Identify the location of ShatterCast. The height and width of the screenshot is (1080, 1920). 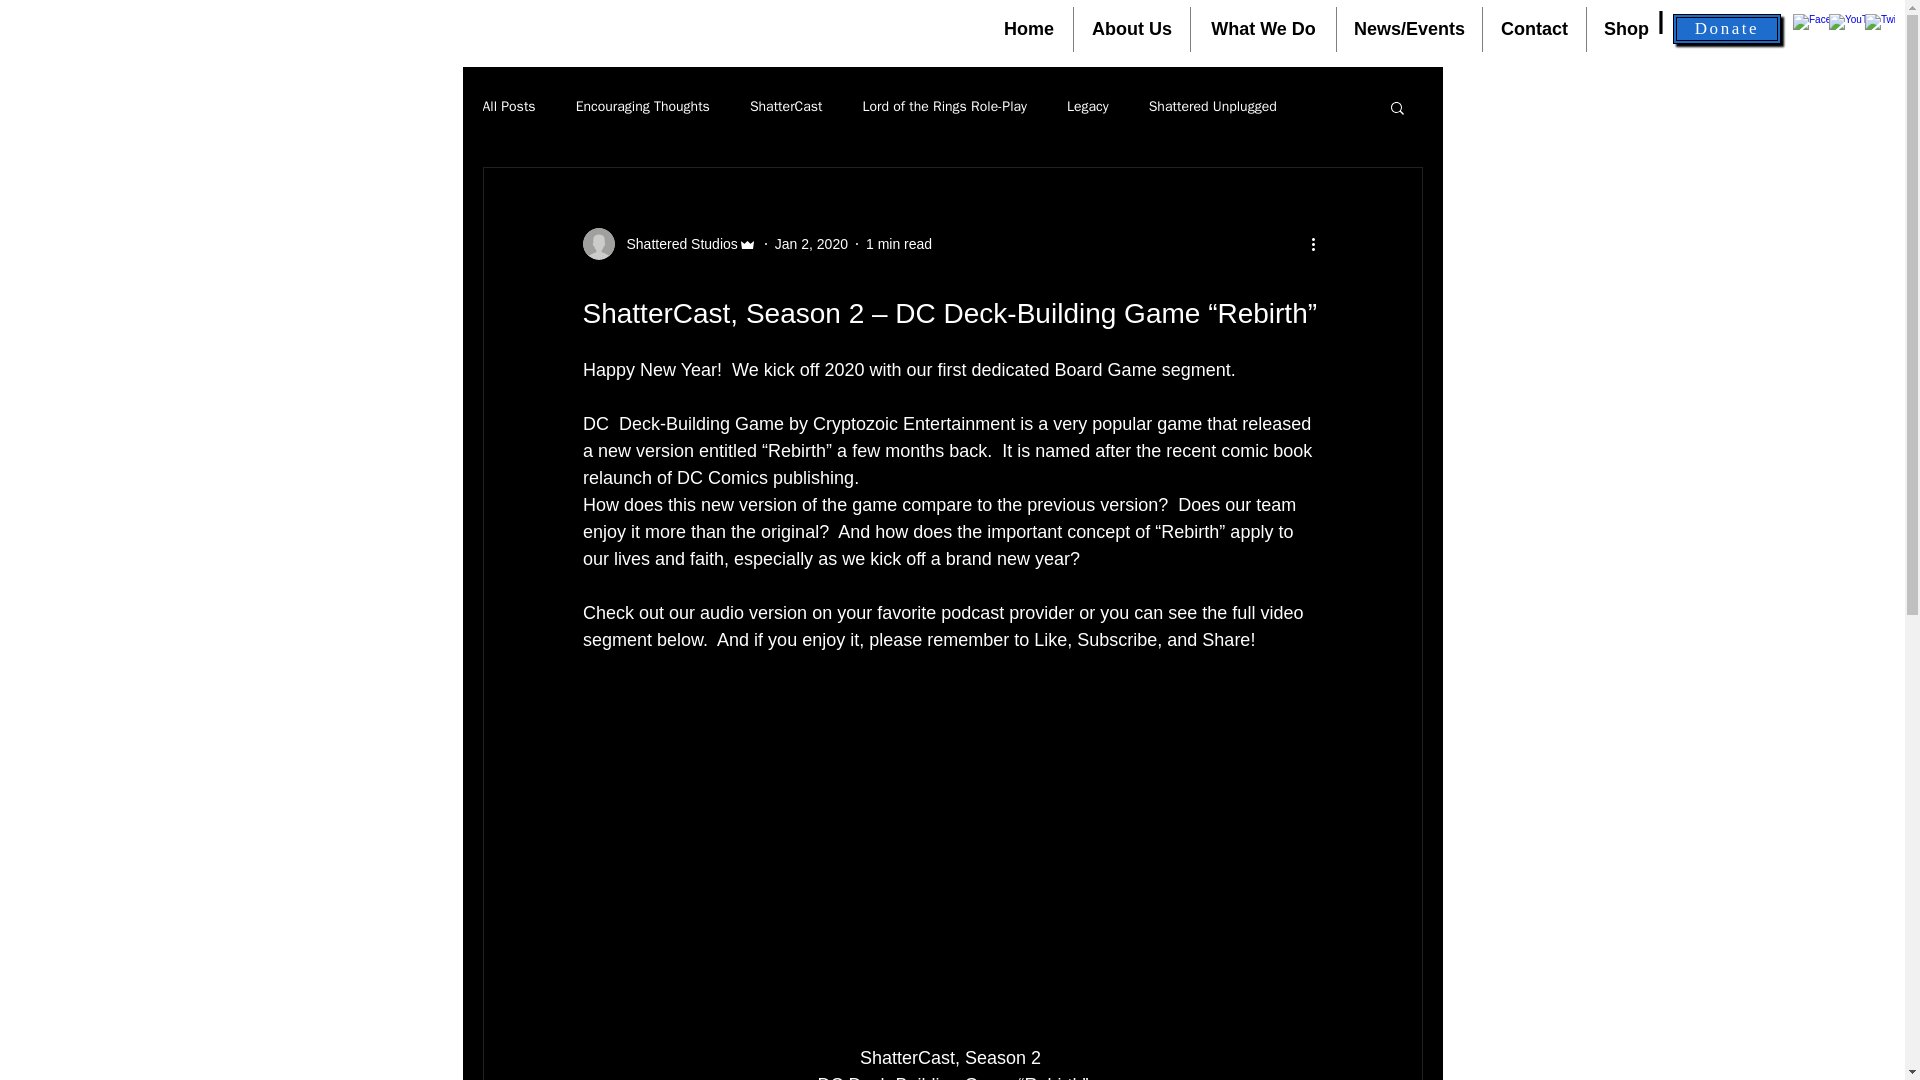
(786, 106).